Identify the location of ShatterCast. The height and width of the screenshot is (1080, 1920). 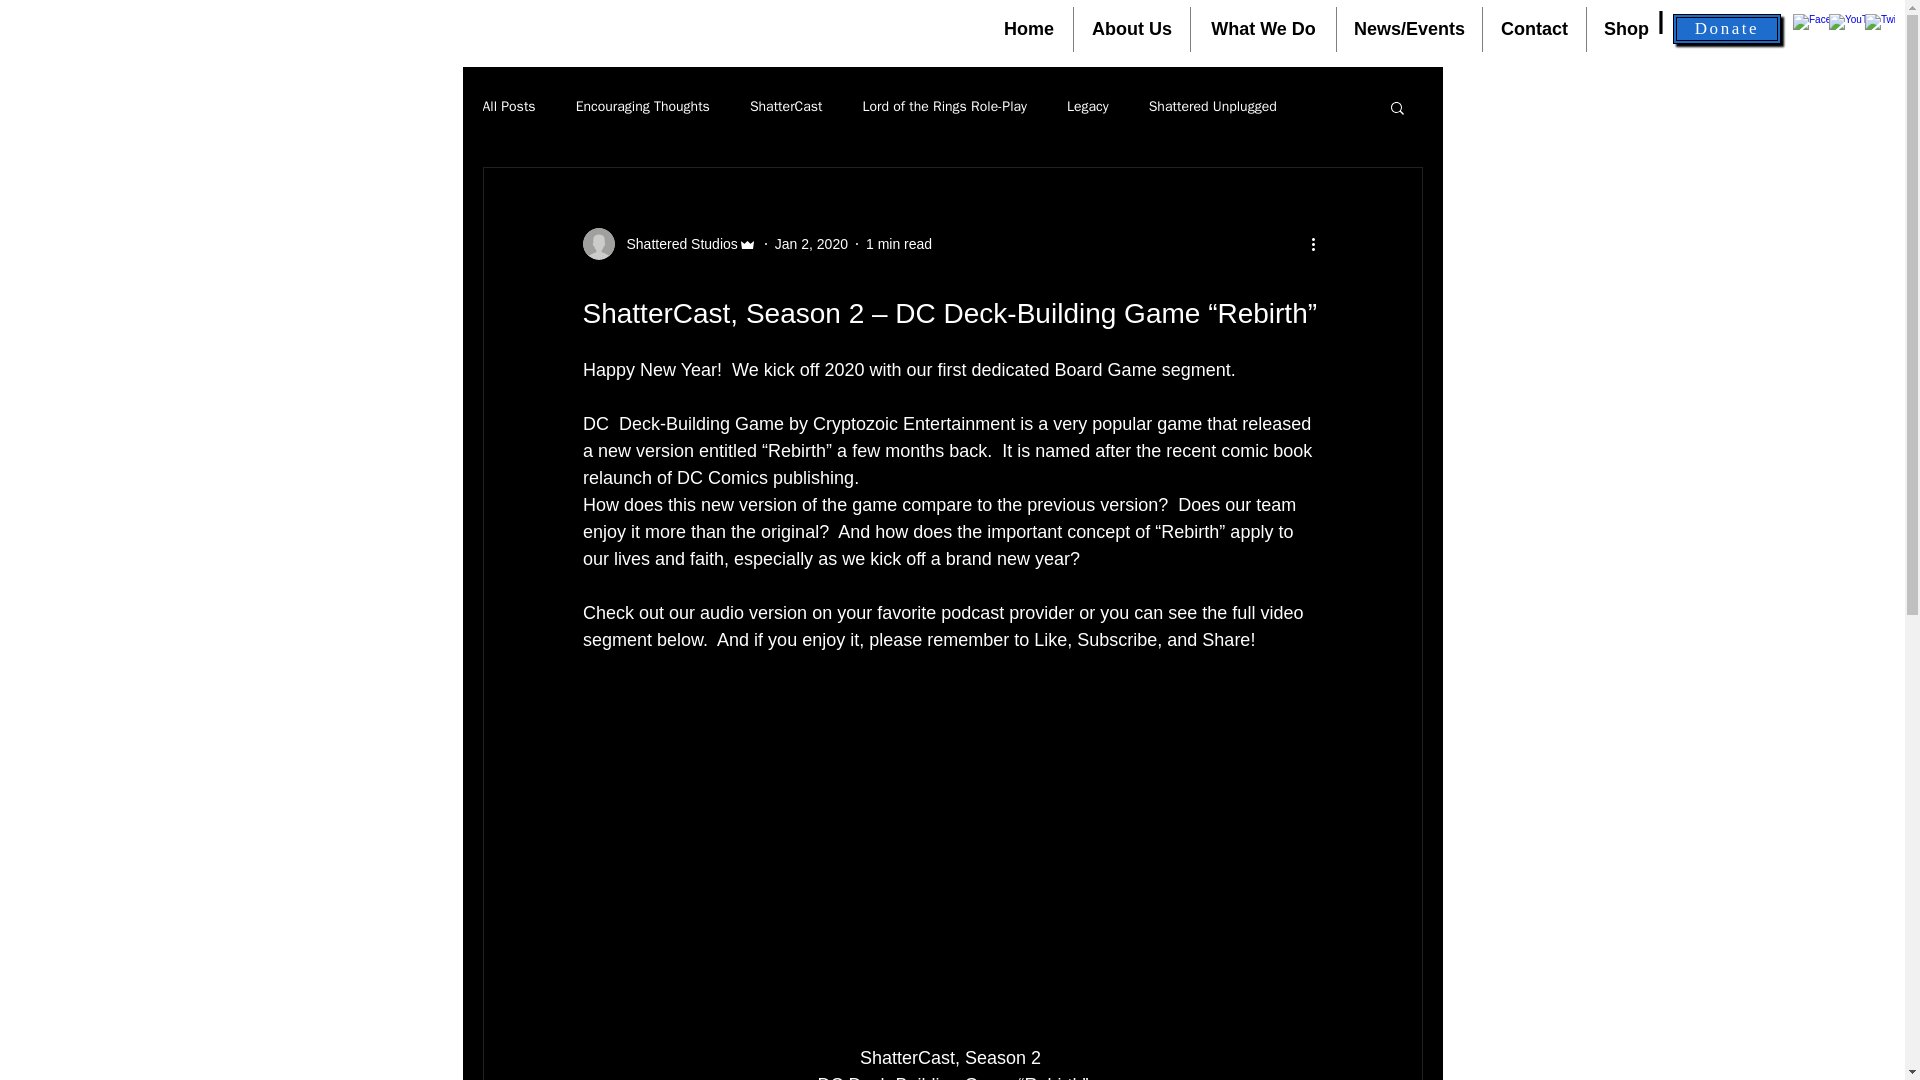
(786, 106).